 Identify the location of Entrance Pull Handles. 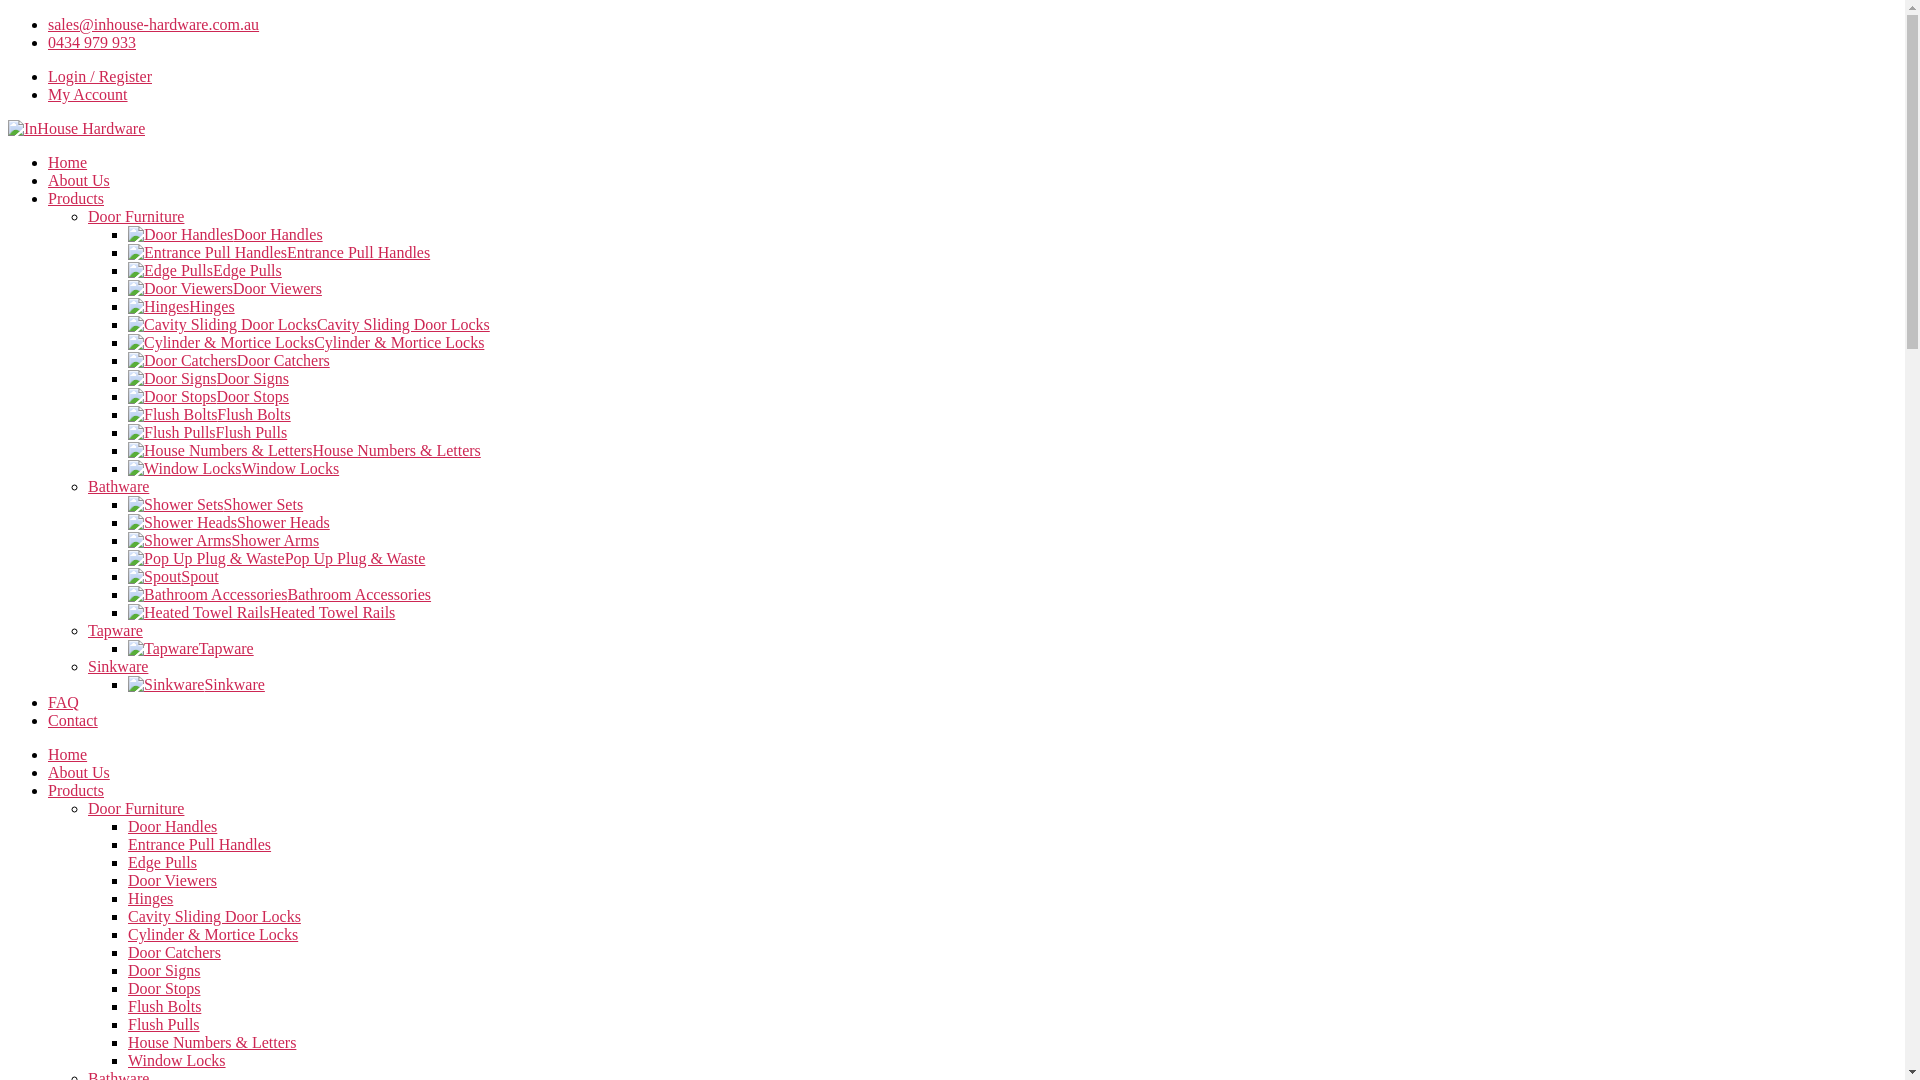
(358, 252).